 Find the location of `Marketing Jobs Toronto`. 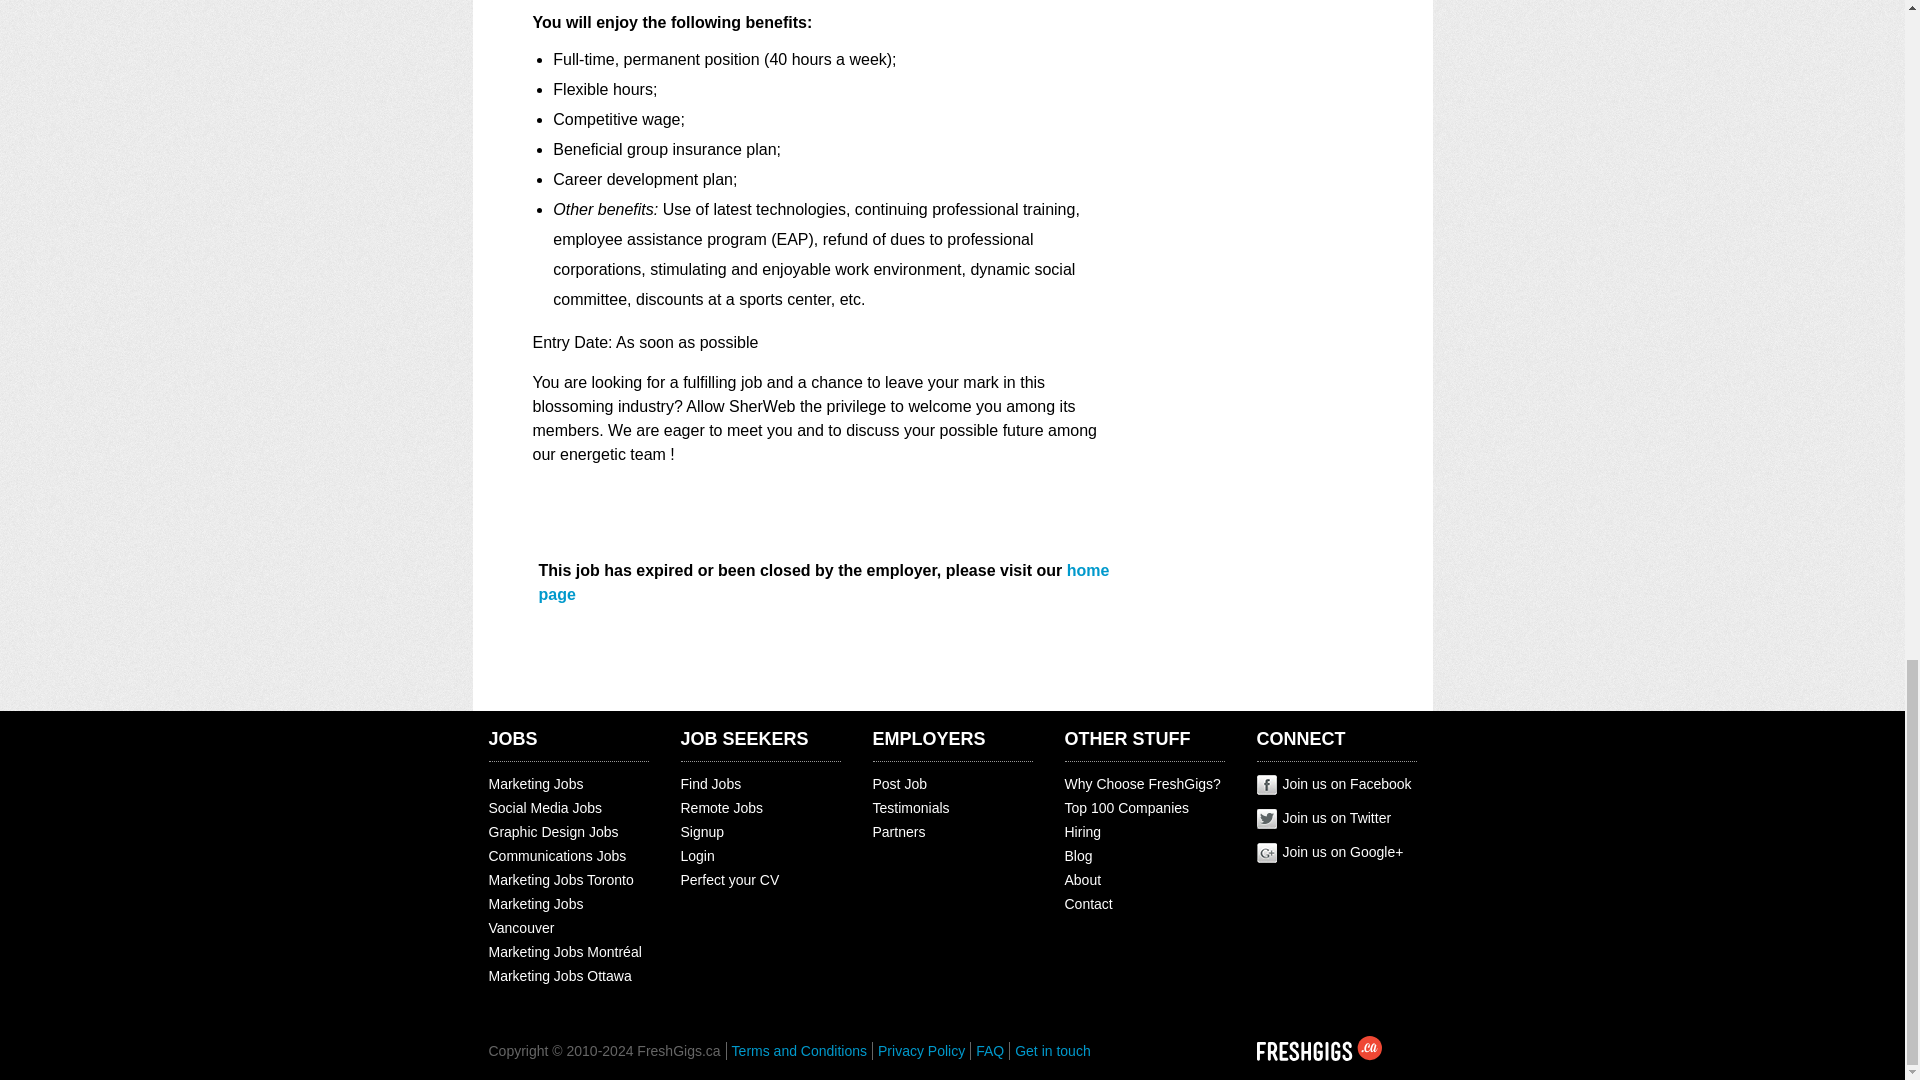

Marketing Jobs Toronto is located at coordinates (560, 879).